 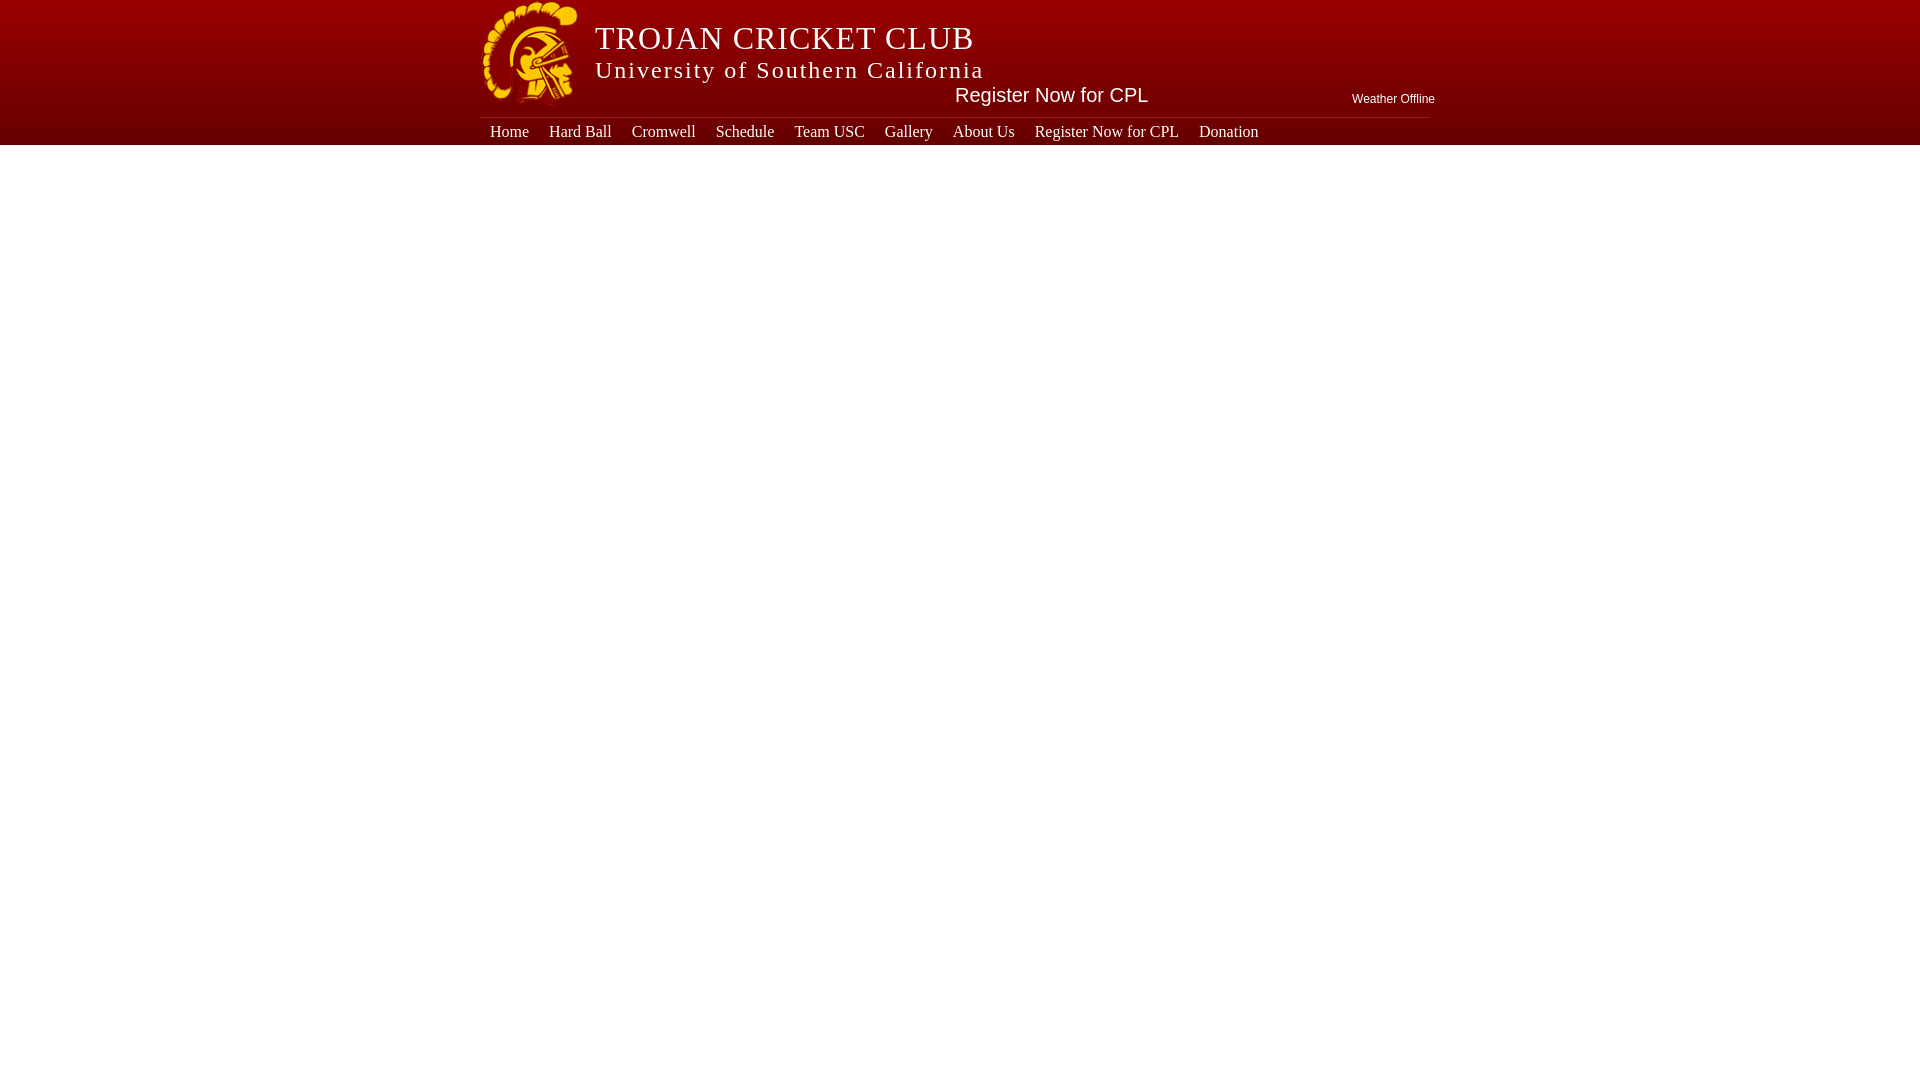 What do you see at coordinates (1290, 14) in the screenshot?
I see `Facebook` at bounding box center [1290, 14].